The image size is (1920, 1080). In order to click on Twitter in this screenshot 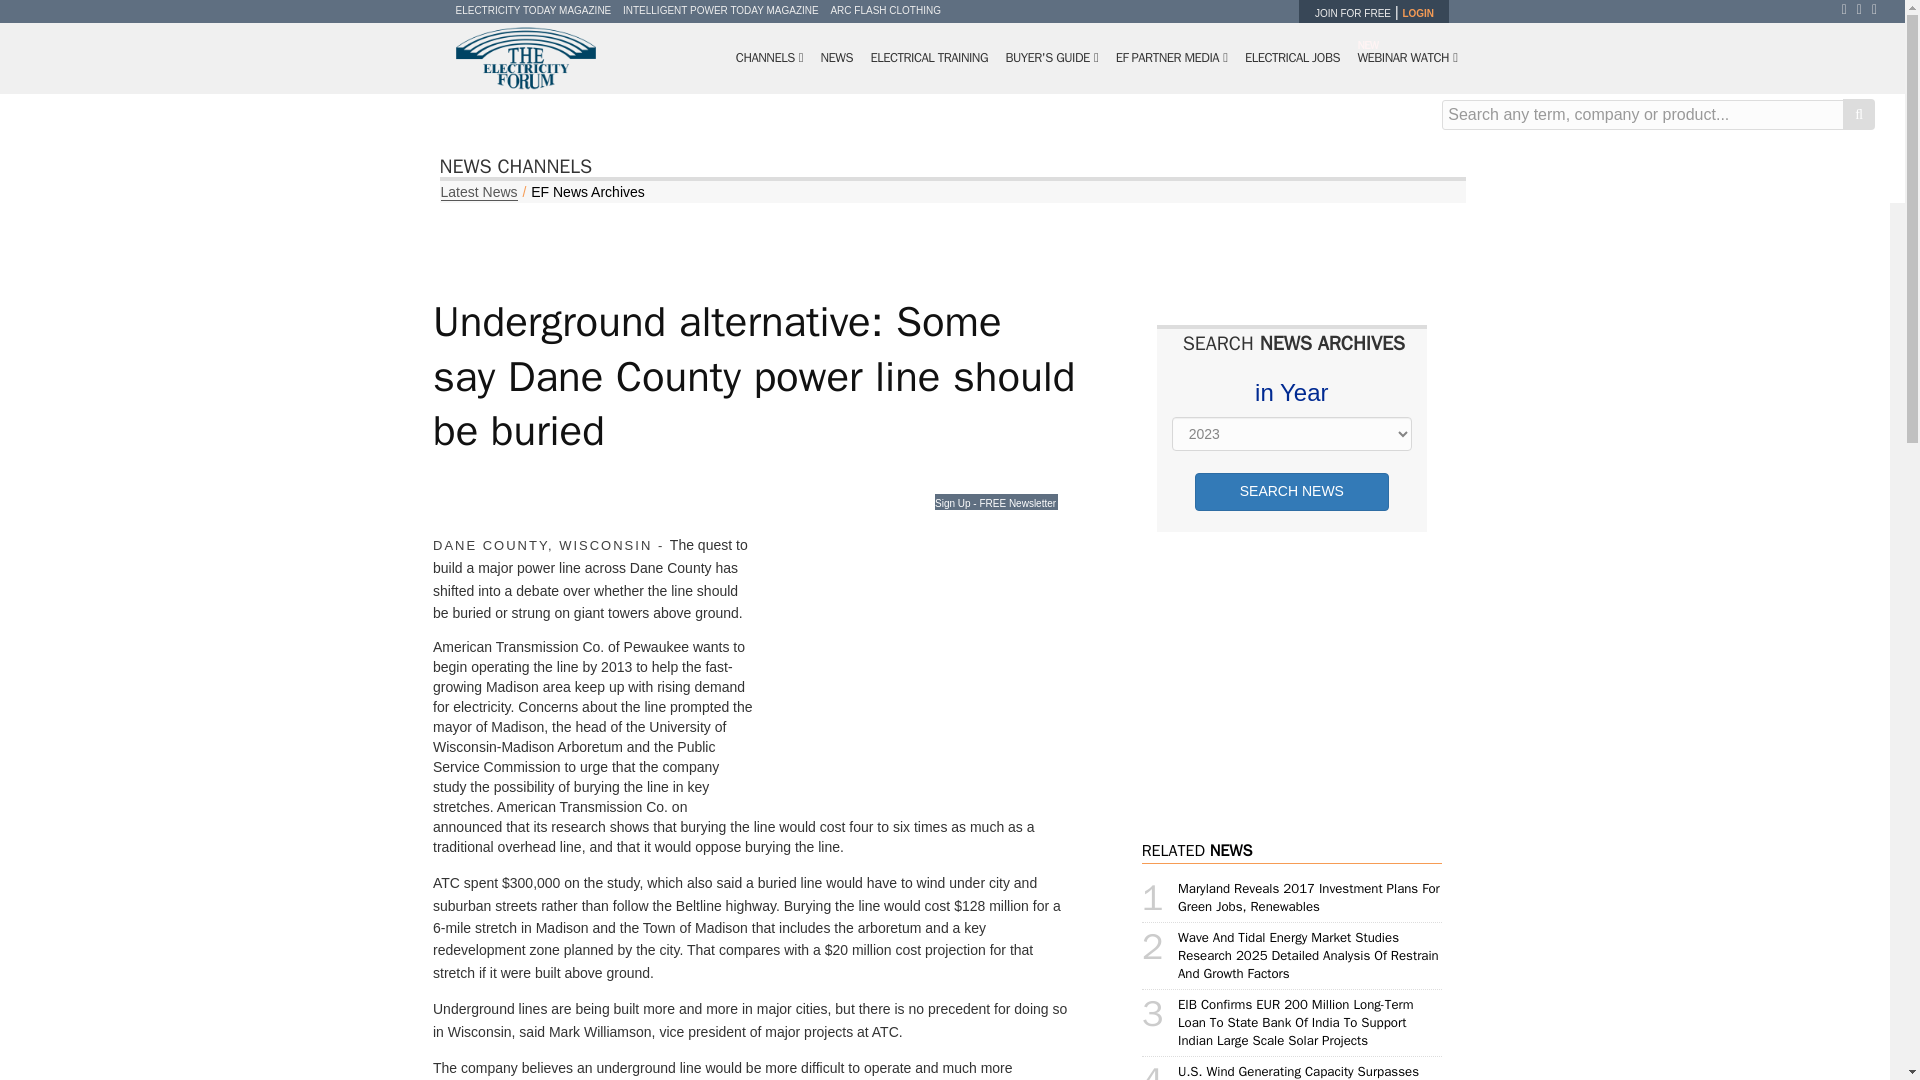, I will do `click(1864, 9)`.